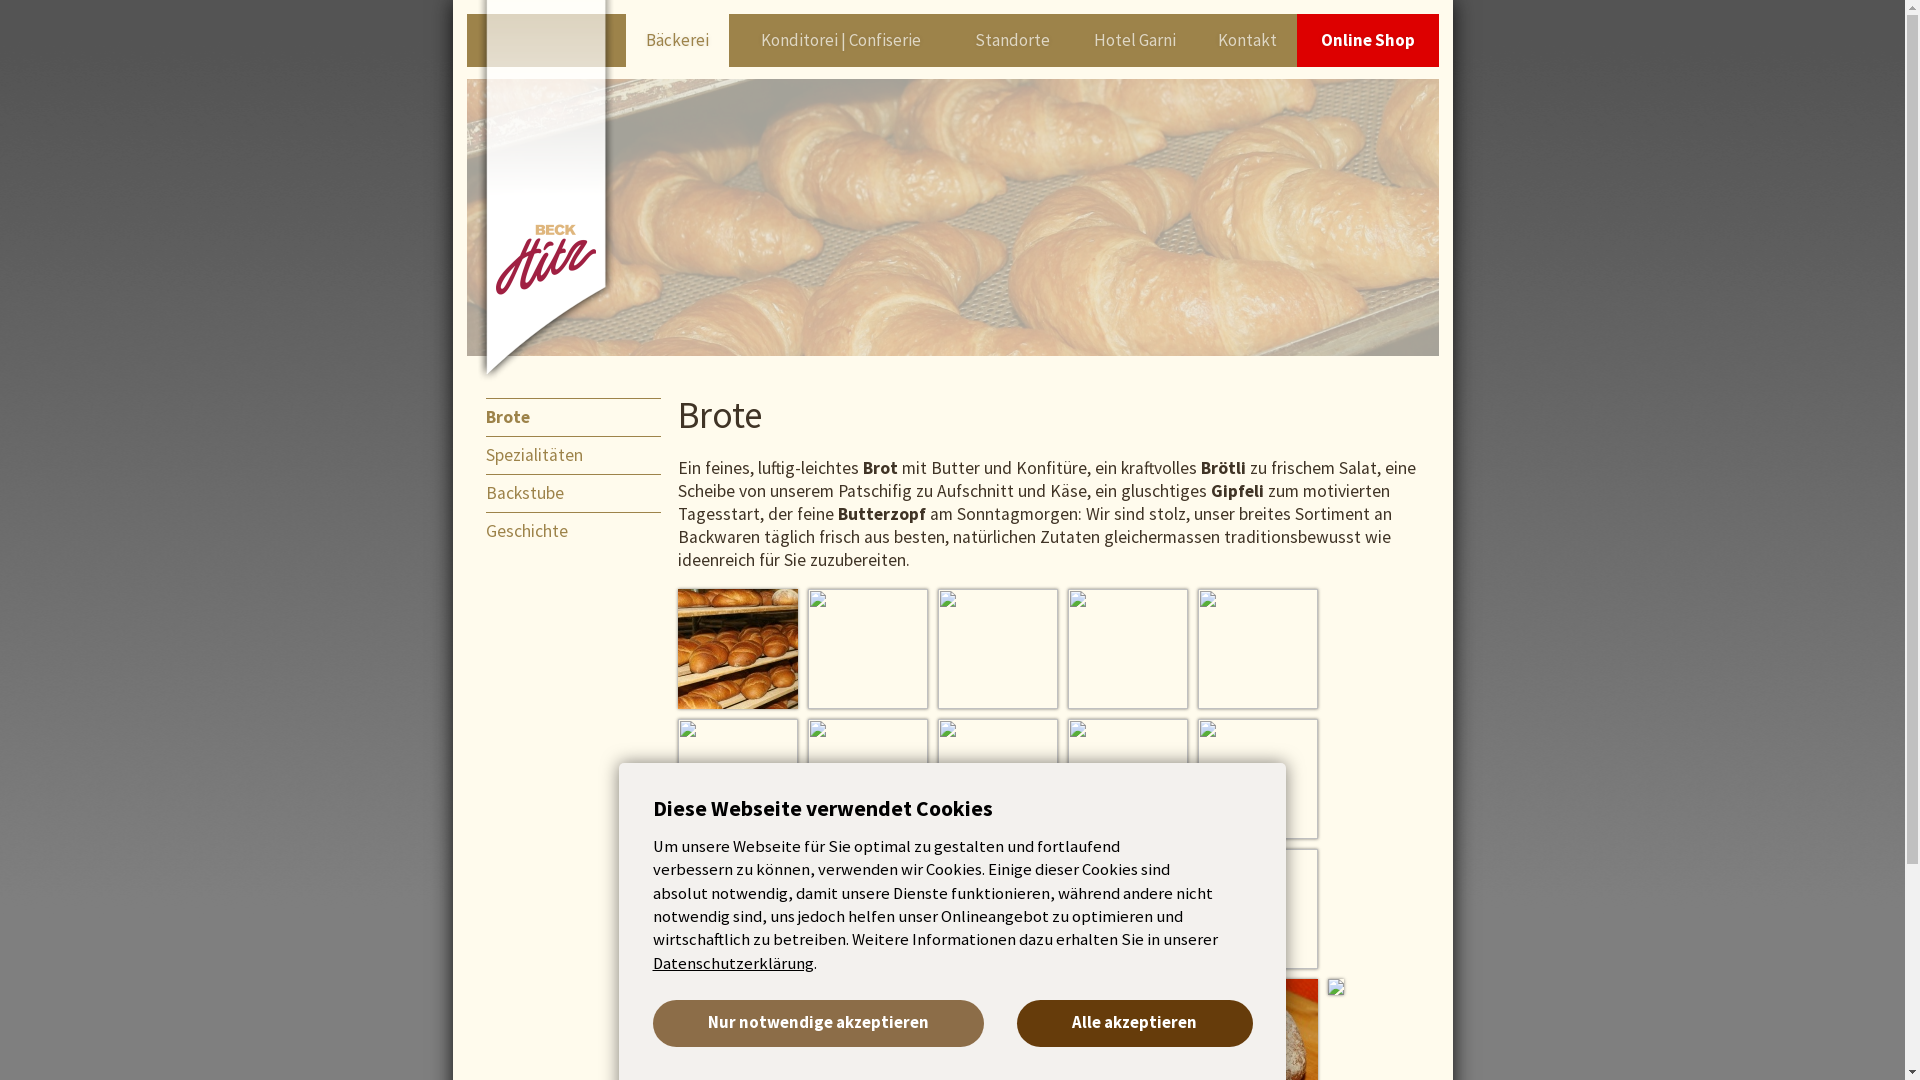 The image size is (1920, 1080). Describe the element at coordinates (868, 779) in the screenshot. I see ` ` at that location.